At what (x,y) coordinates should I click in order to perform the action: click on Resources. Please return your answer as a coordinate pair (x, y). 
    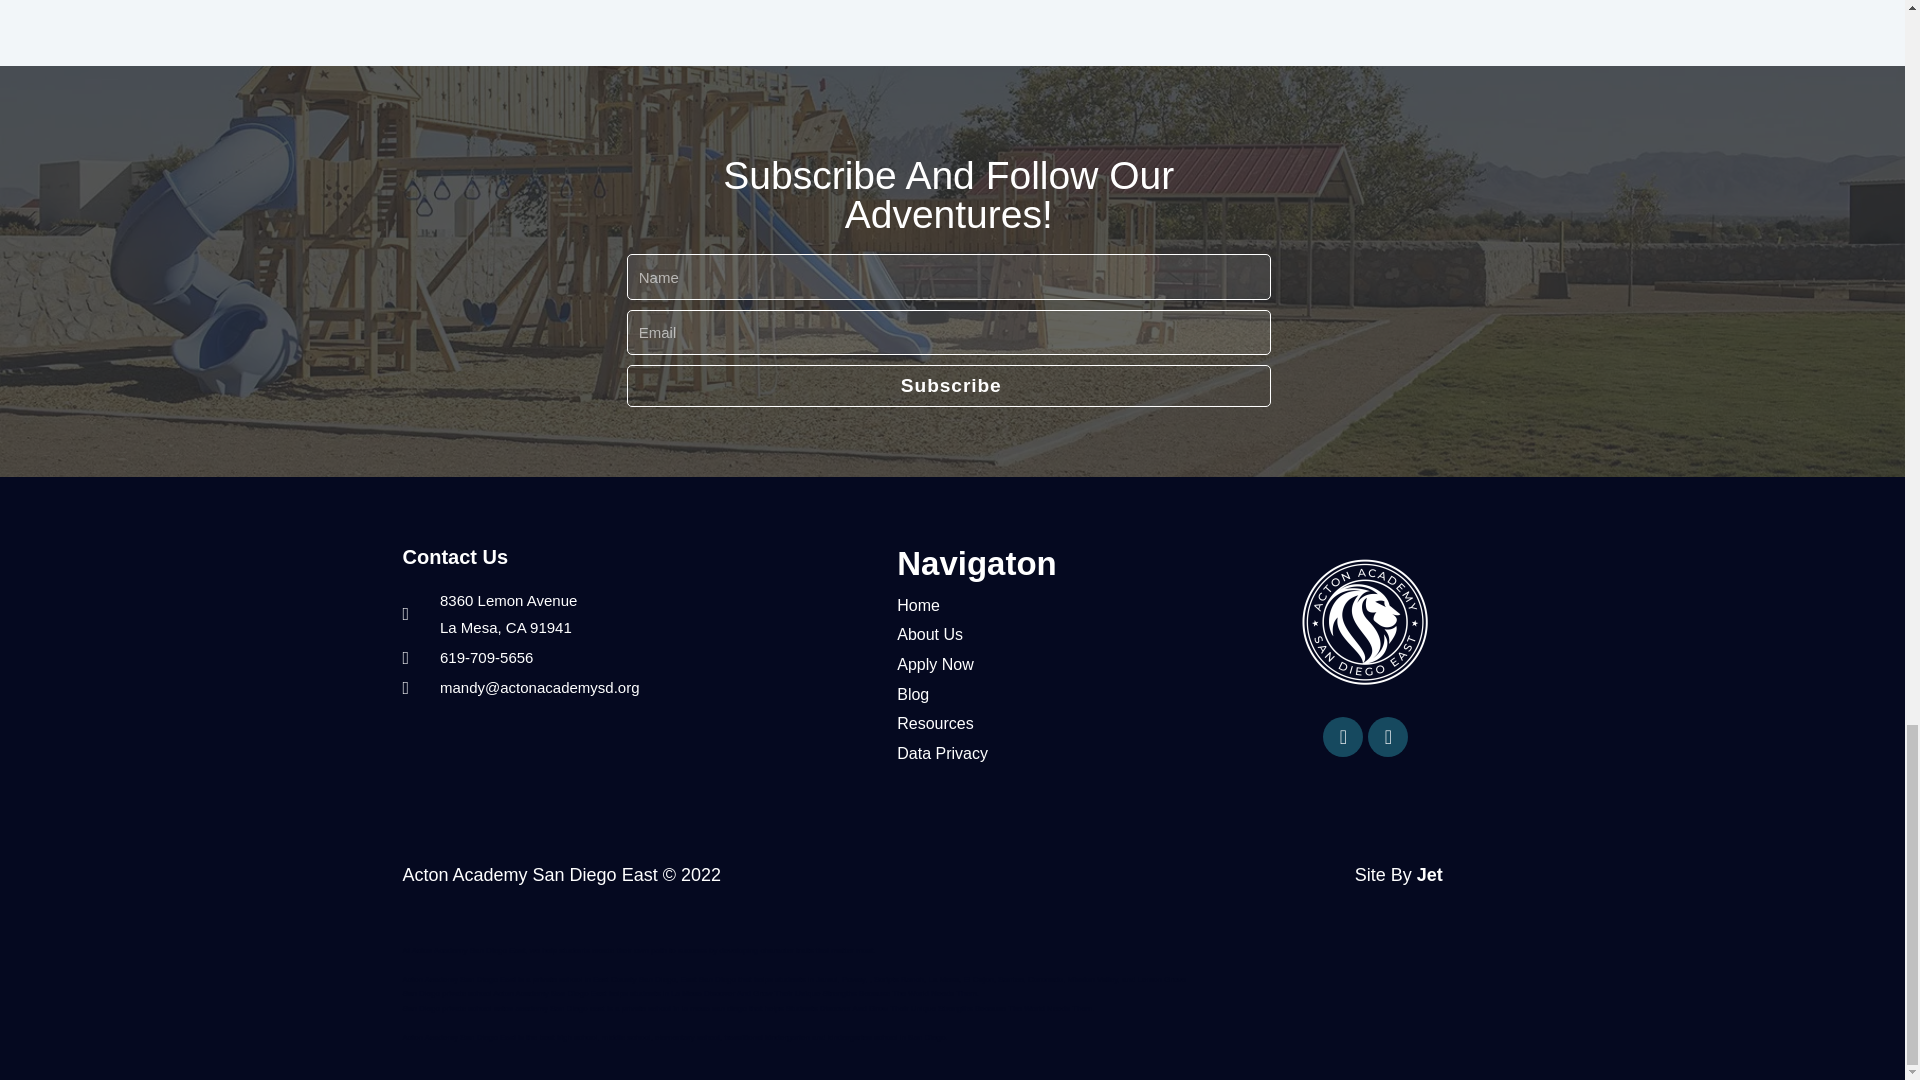
    Looking at the image, I should click on (1054, 723).